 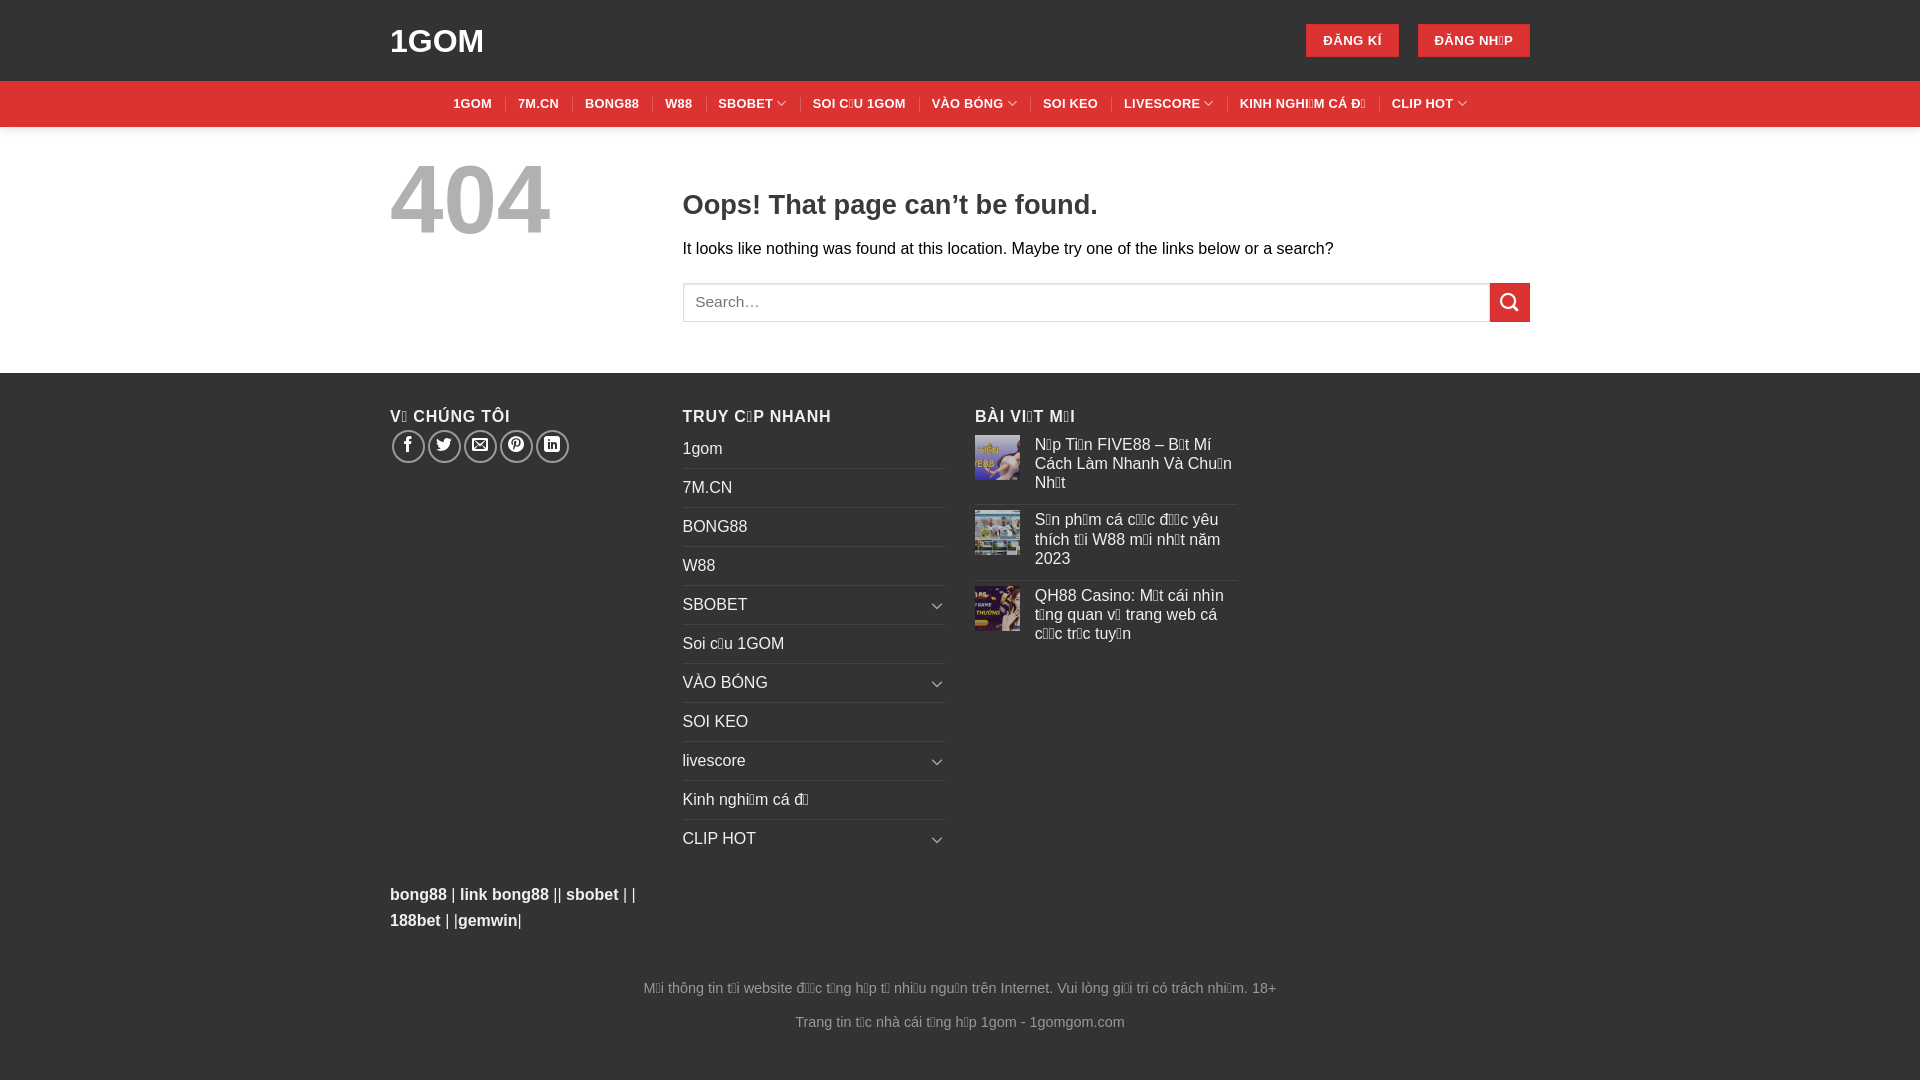 What do you see at coordinates (480, 446) in the screenshot?
I see `Email to a Friend` at bounding box center [480, 446].